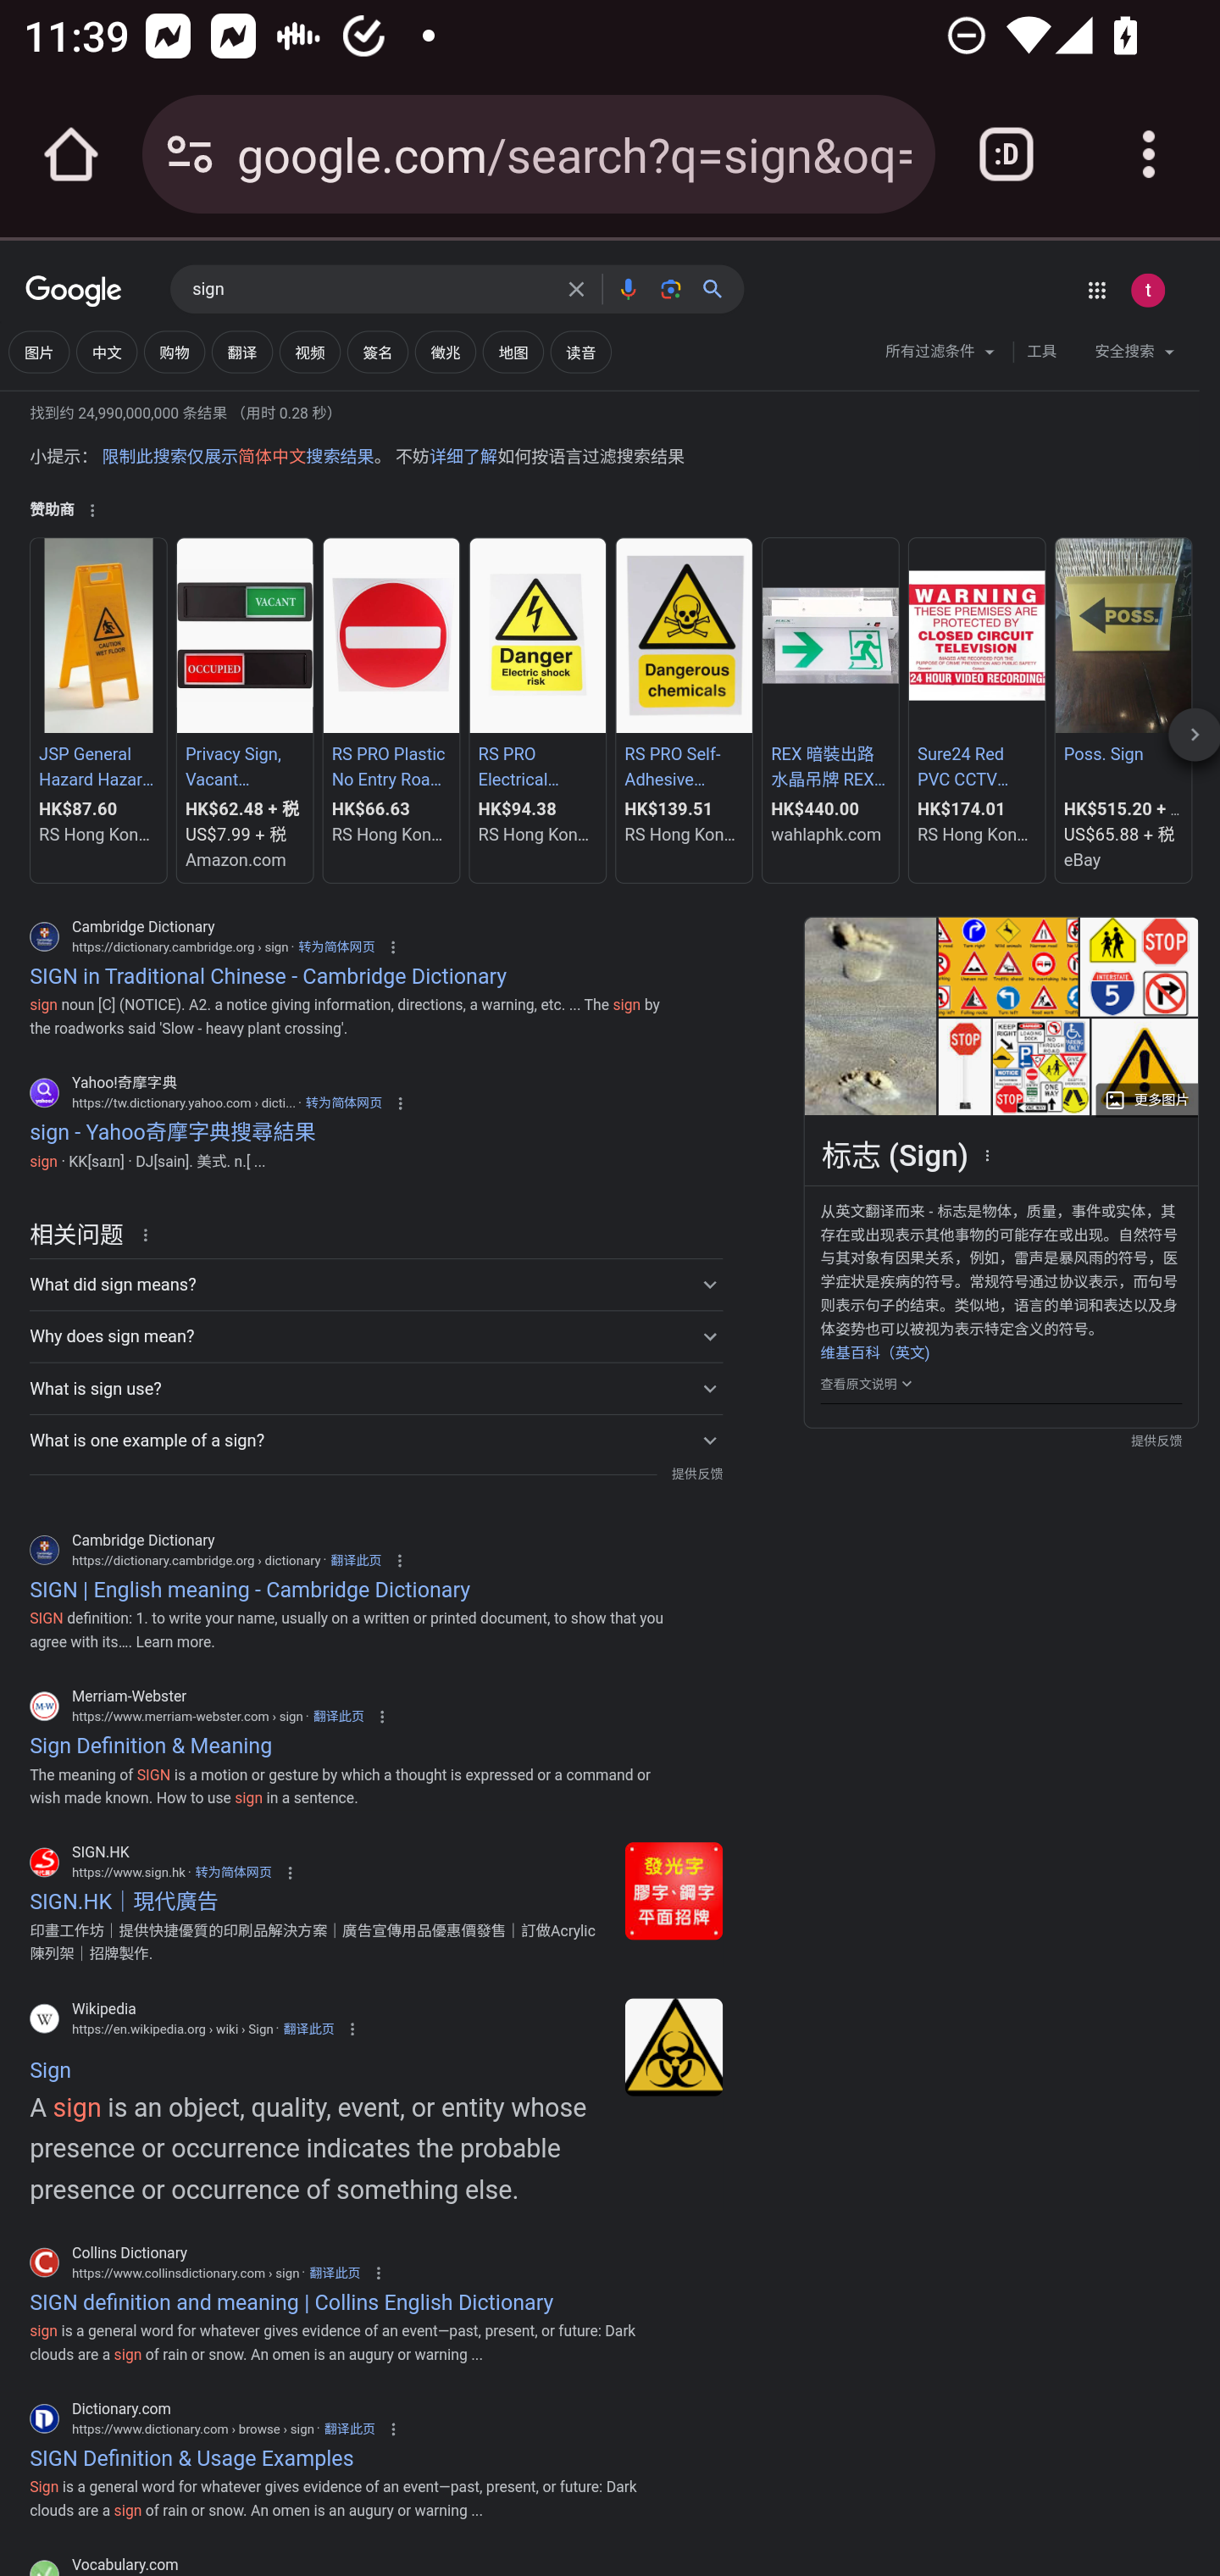  I want to click on 购物, so click(175, 351).